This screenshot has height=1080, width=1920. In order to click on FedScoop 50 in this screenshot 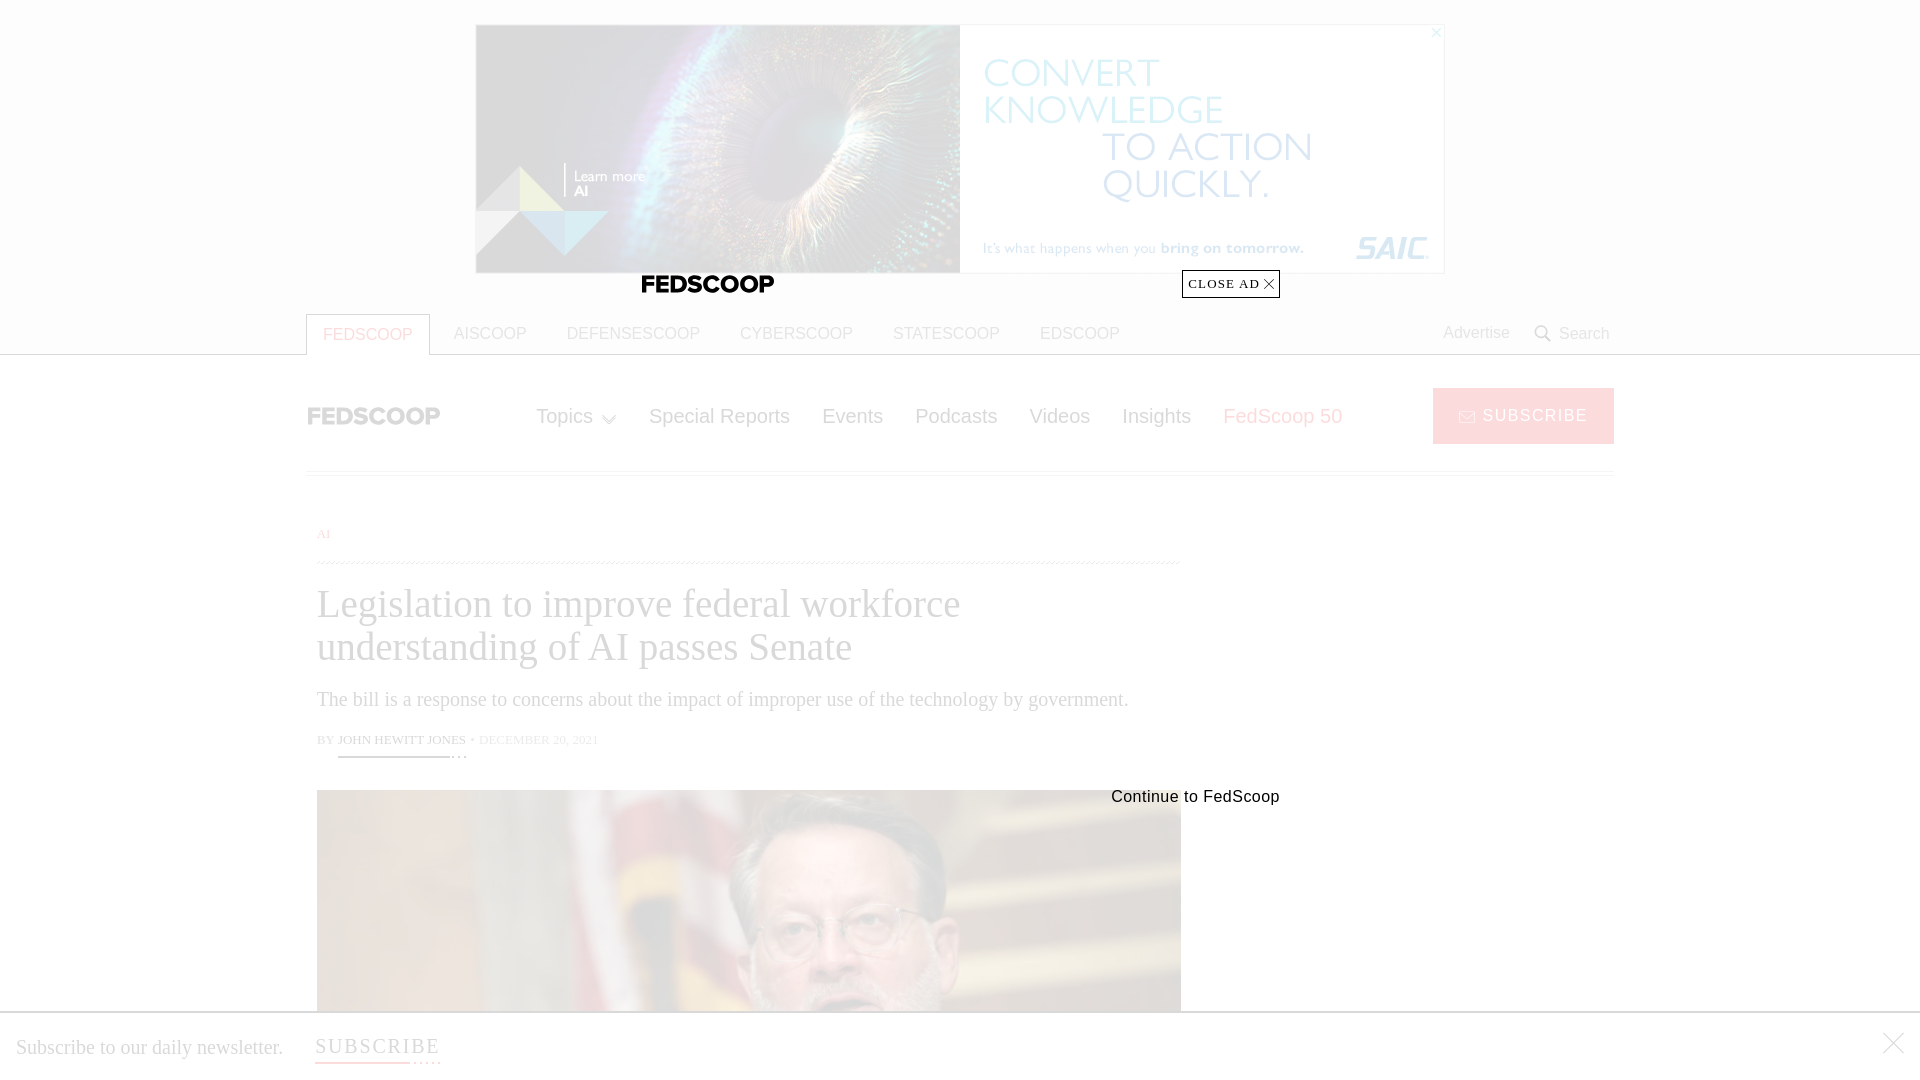, I will do `click(1282, 415)`.